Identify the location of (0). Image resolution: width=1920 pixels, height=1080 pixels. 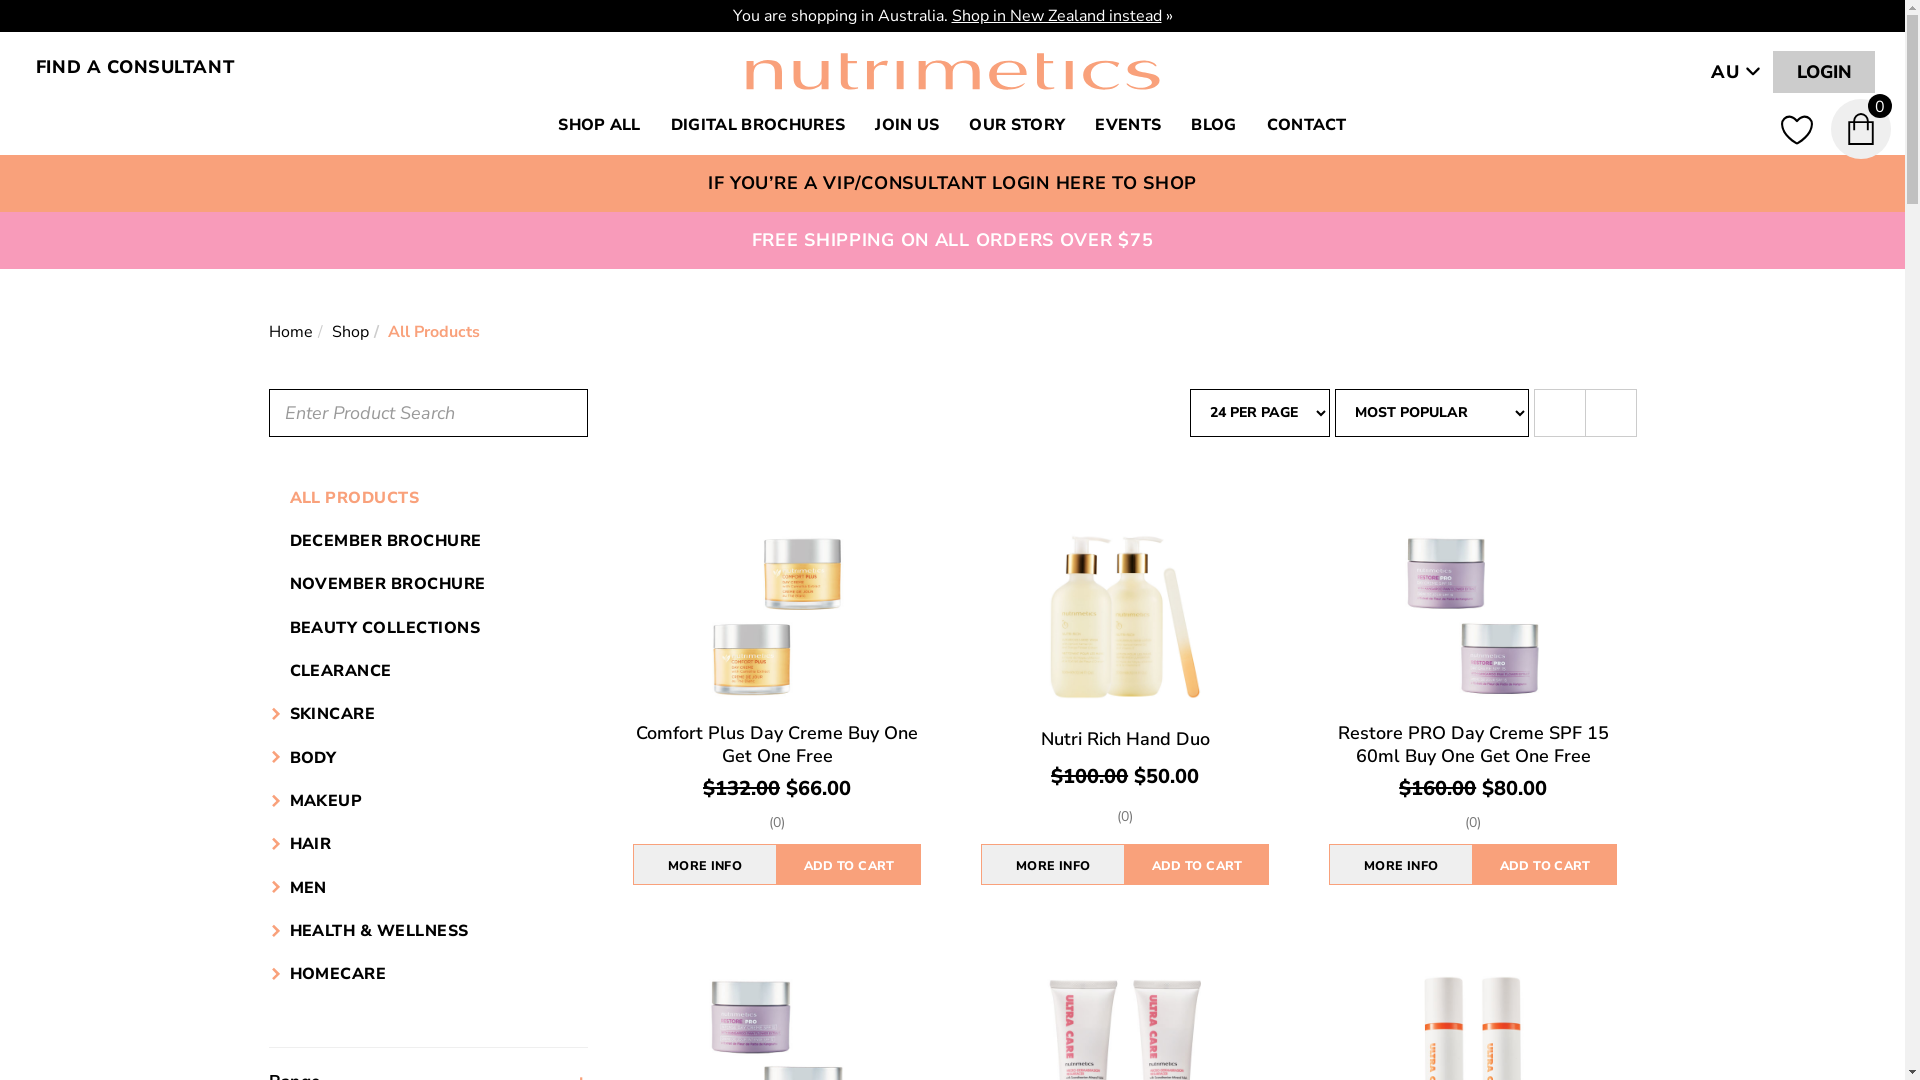
(1125, 818).